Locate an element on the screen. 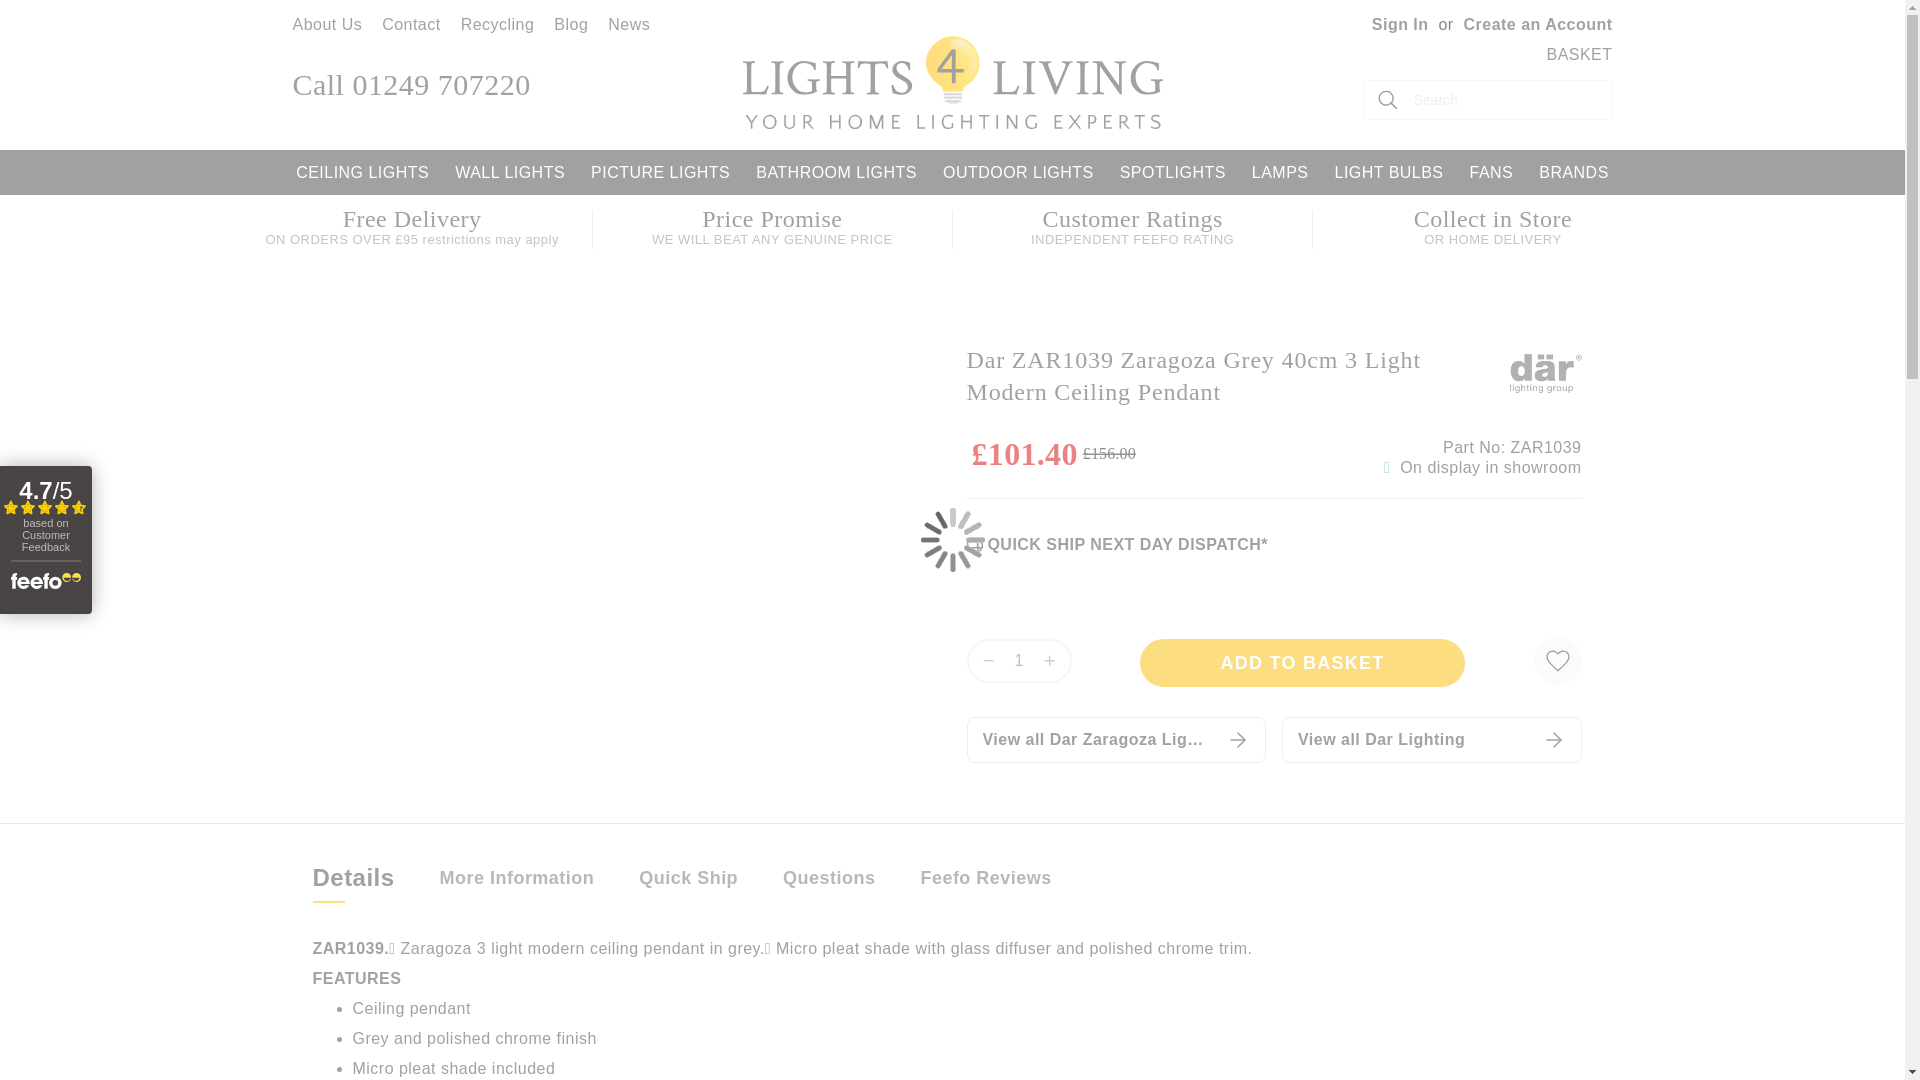 The height and width of the screenshot is (1080, 1920). News is located at coordinates (629, 24).